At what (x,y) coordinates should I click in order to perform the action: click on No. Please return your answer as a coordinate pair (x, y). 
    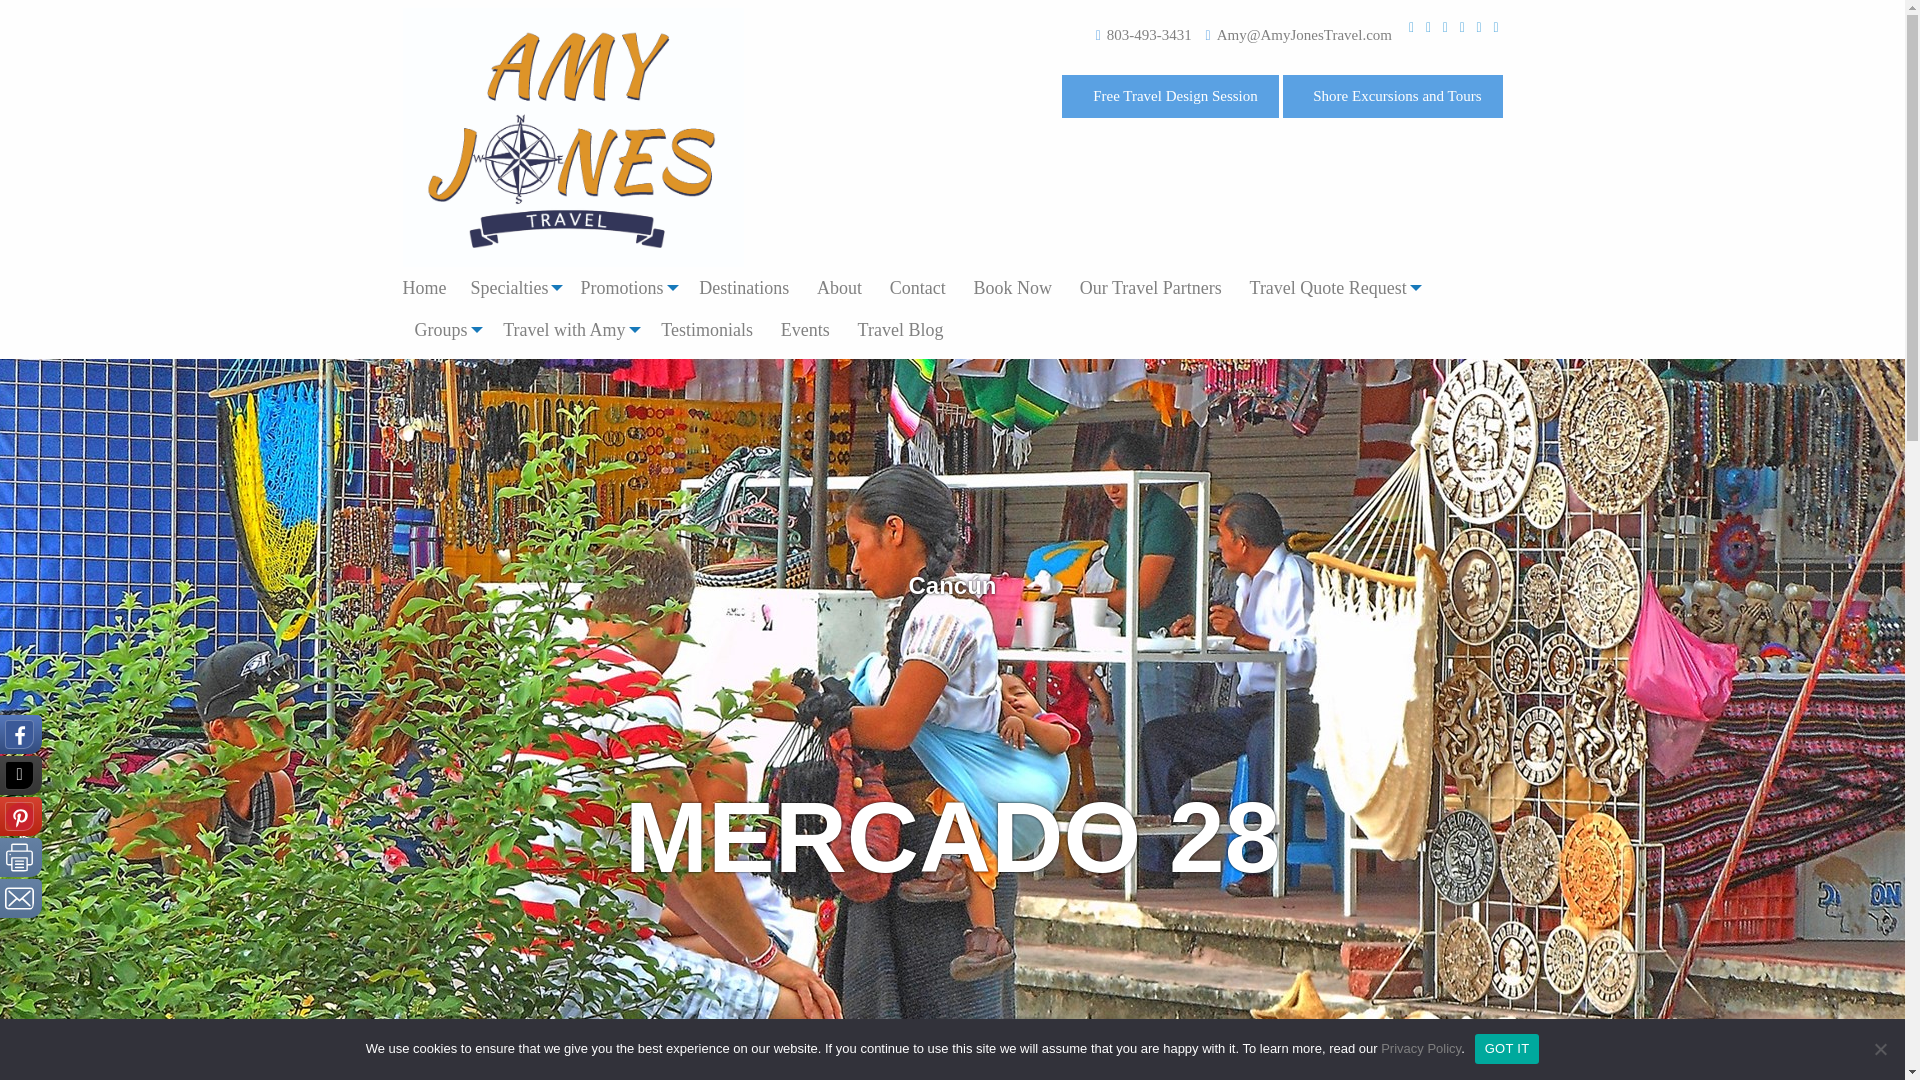
    Looking at the image, I should click on (1880, 1048).